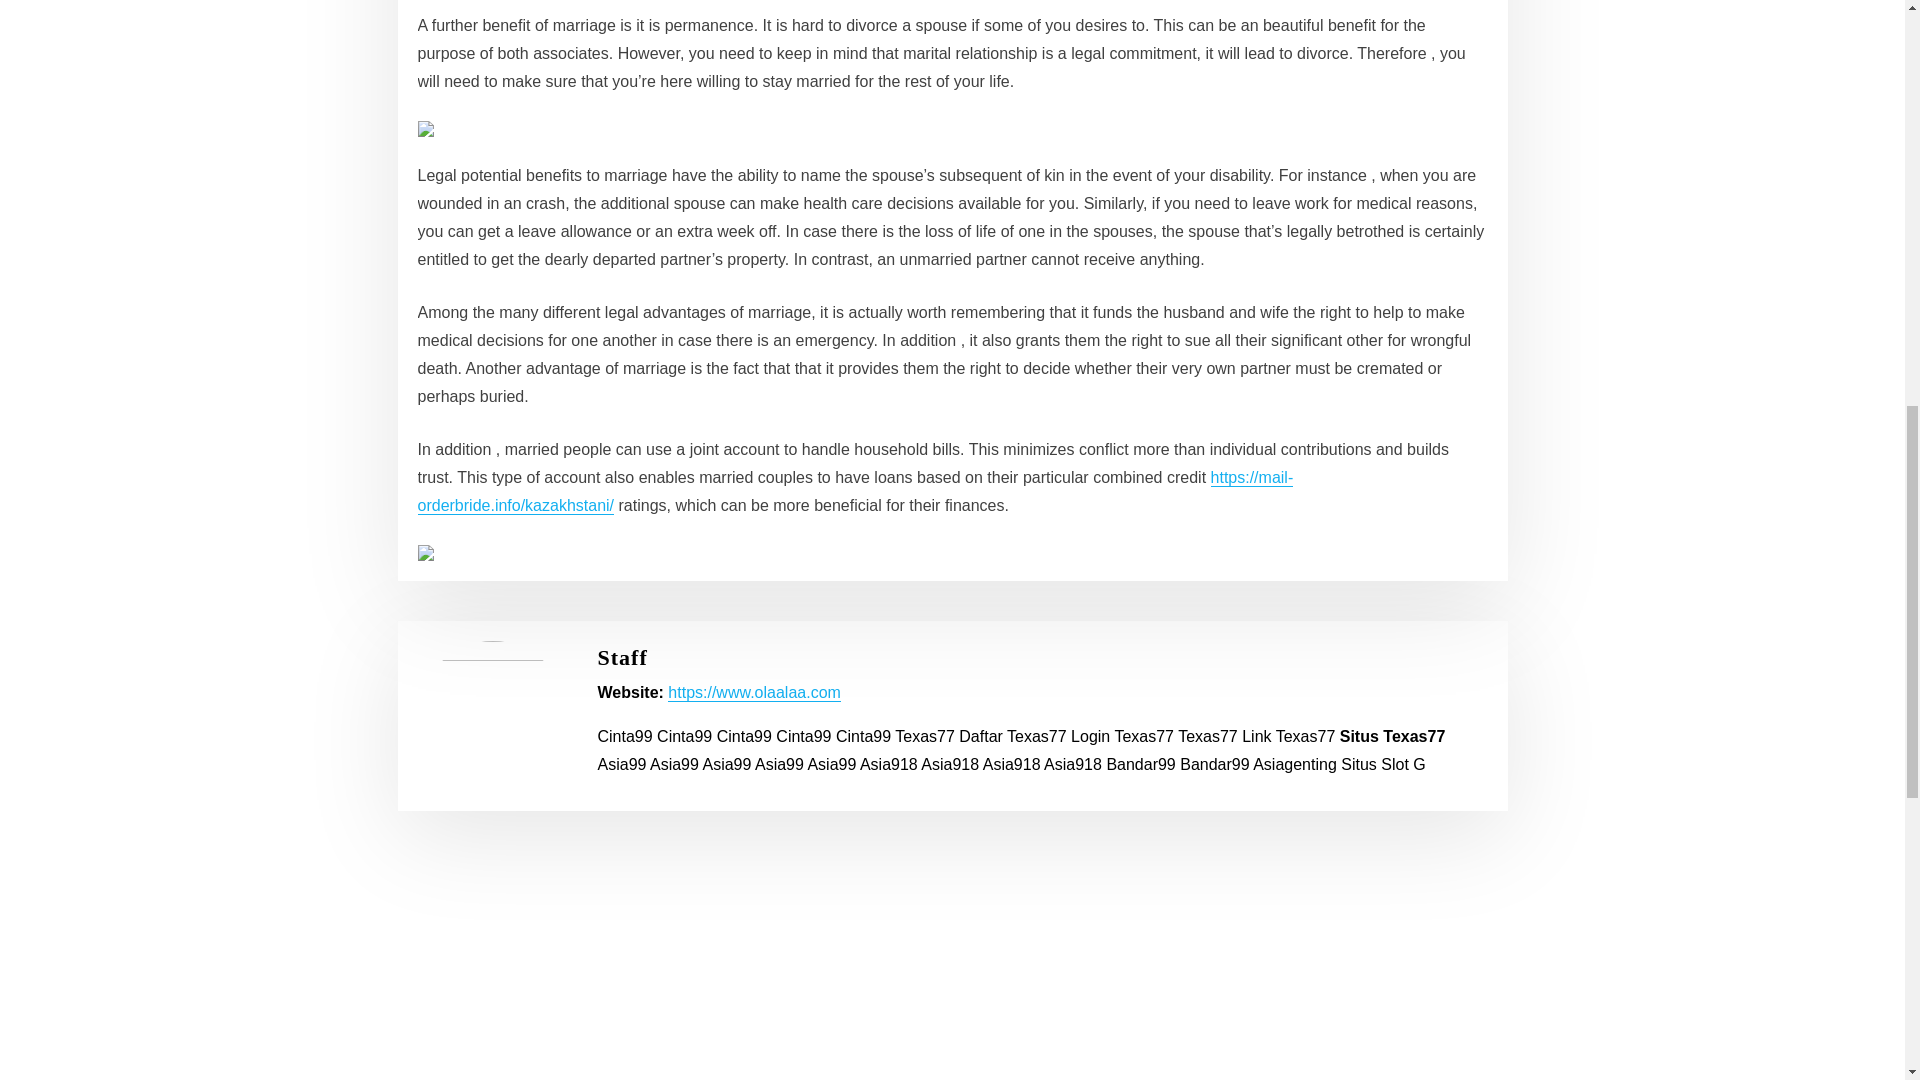 The width and height of the screenshot is (1920, 1080). I want to click on Asia99, so click(622, 764).